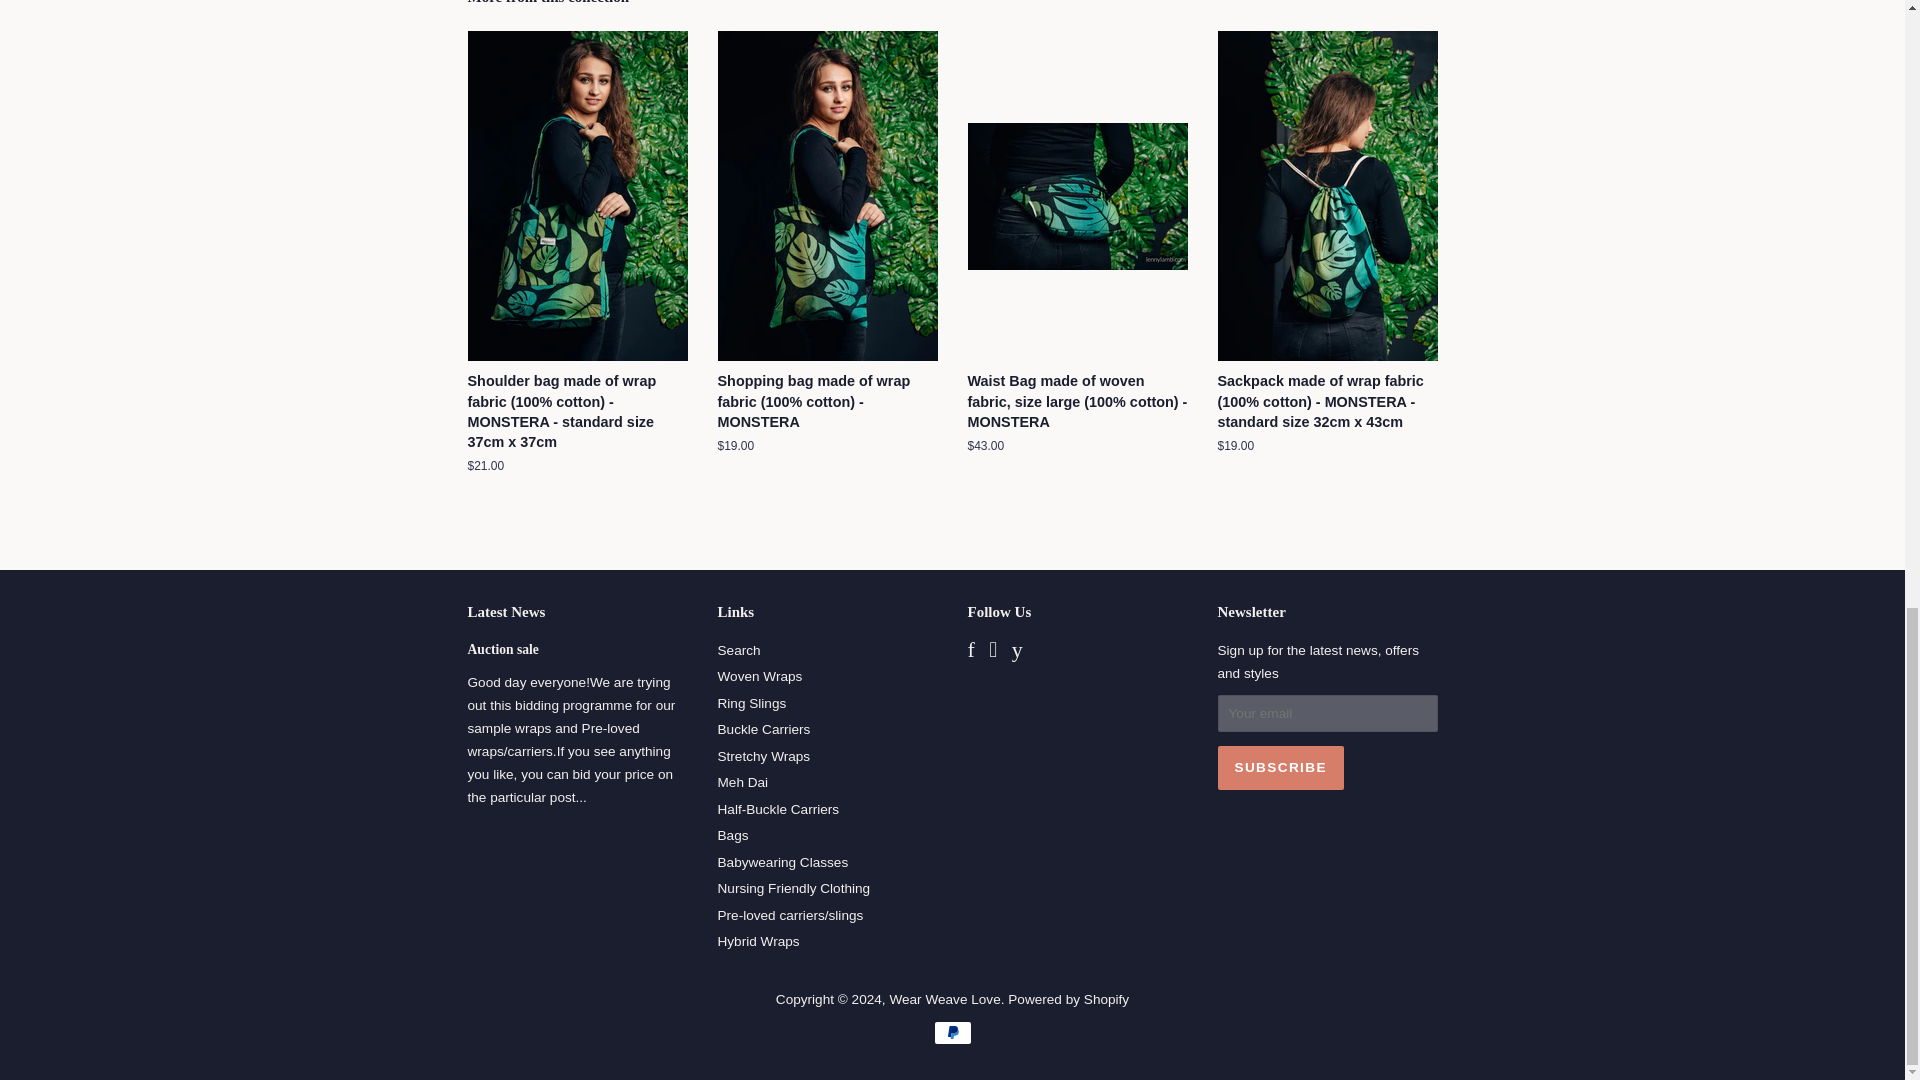 Image resolution: width=1920 pixels, height=1080 pixels. Describe the element at coordinates (952, 1032) in the screenshot. I see `PayPal` at that location.